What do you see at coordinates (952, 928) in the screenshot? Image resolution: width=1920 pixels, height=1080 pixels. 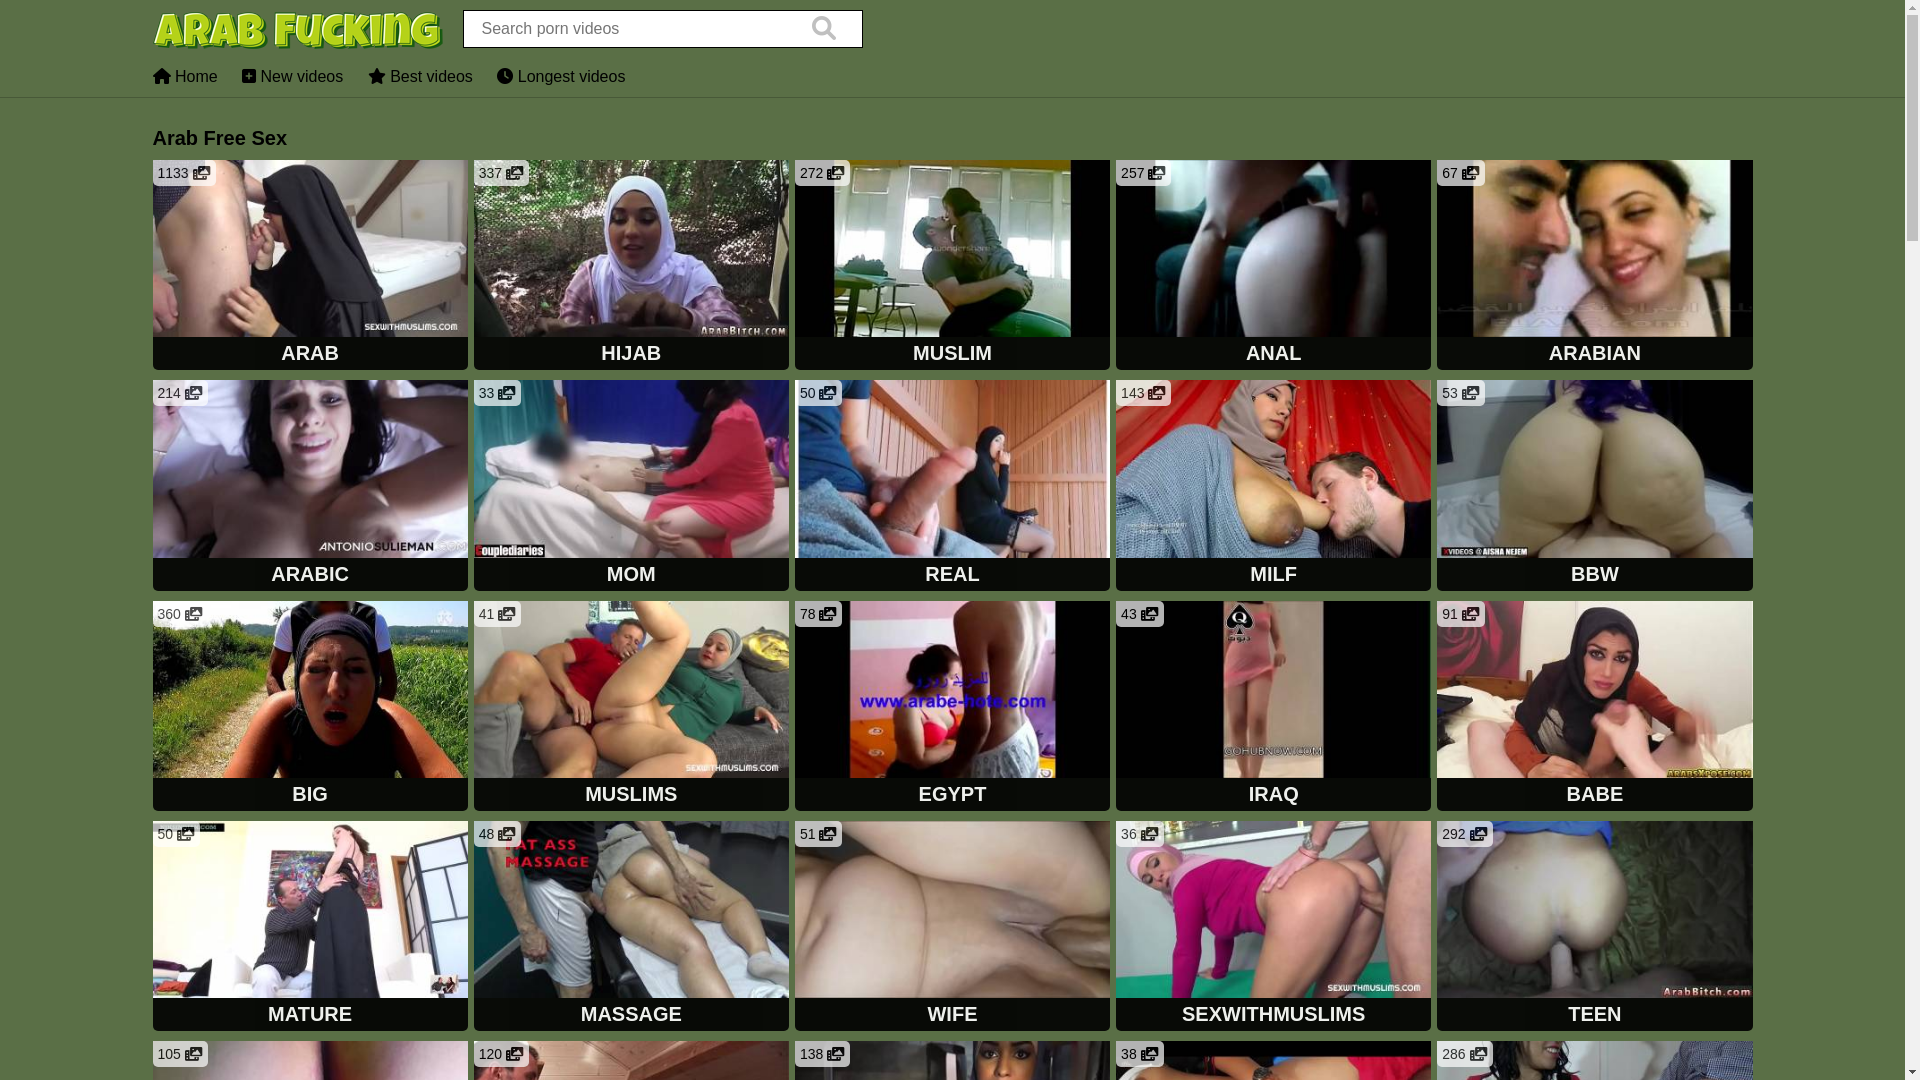 I see `51
WIFE` at bounding box center [952, 928].